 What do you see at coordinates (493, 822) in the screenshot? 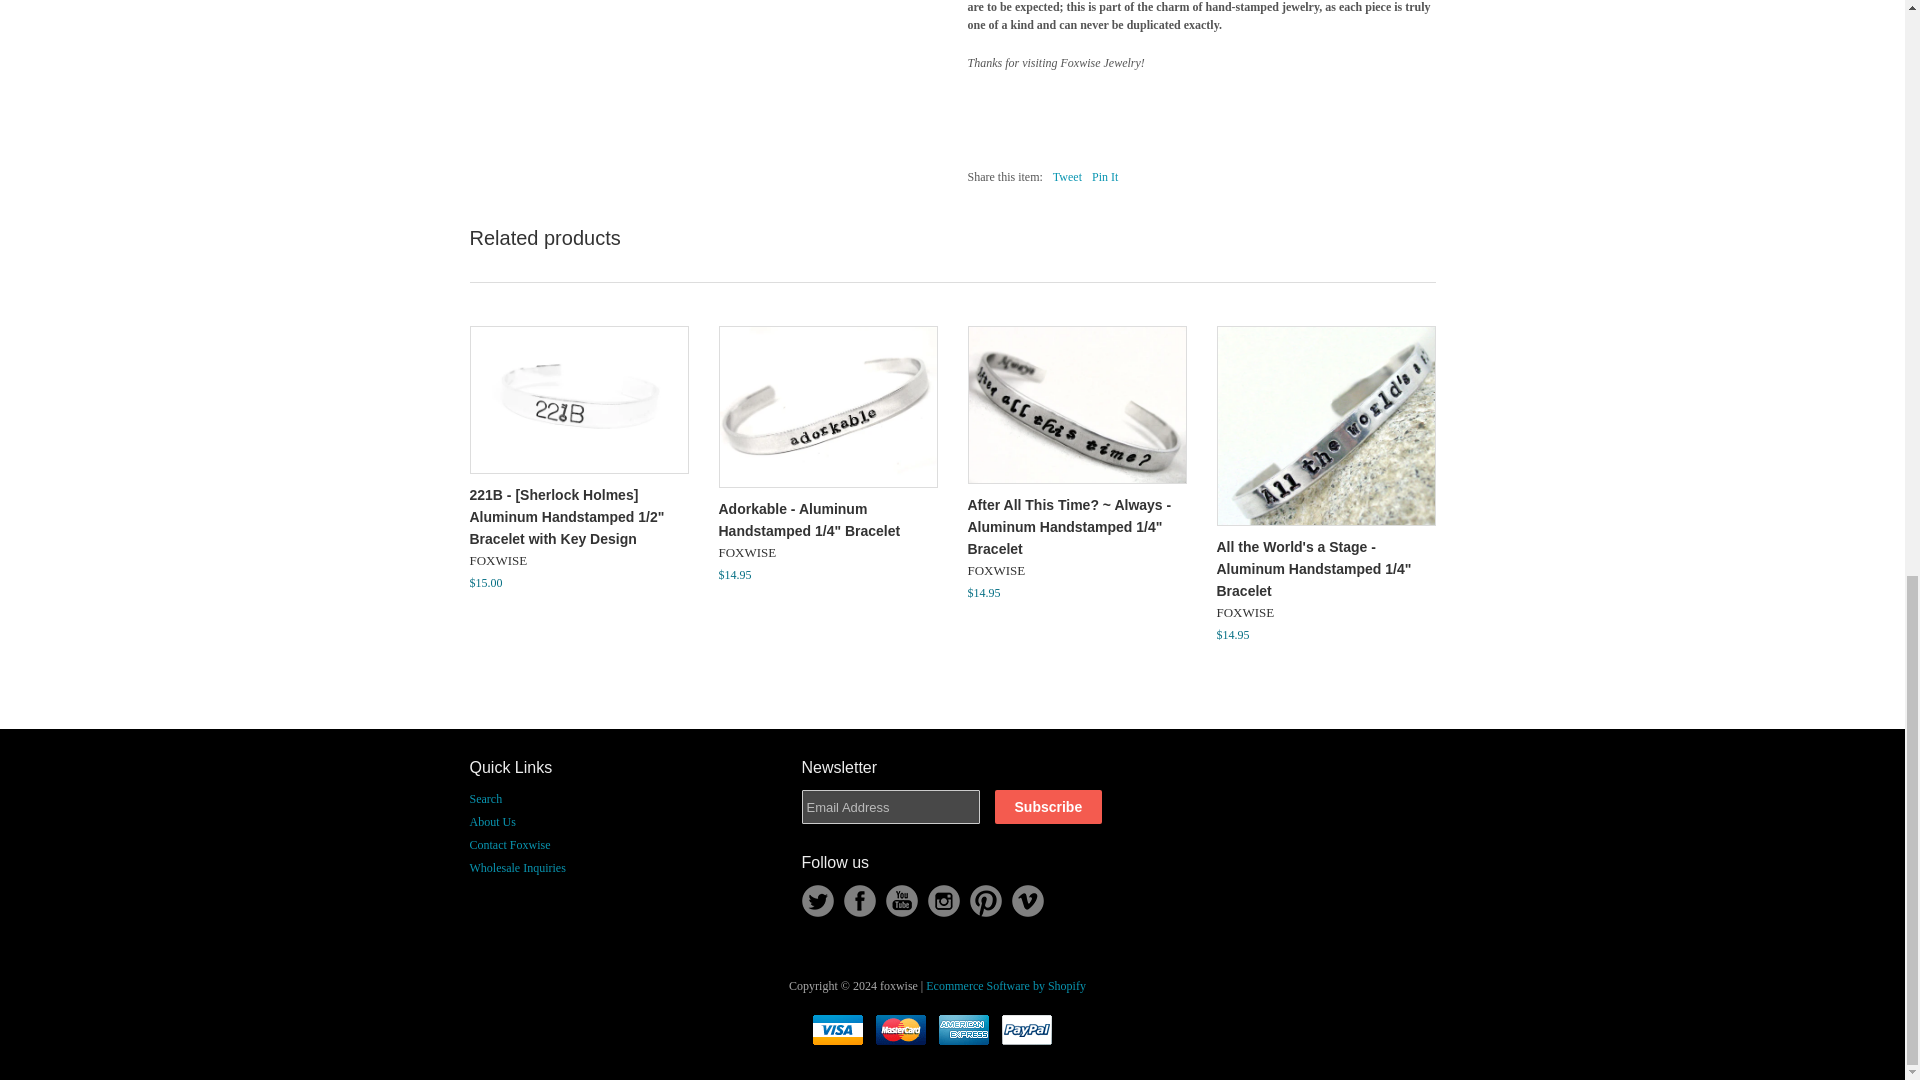
I see `About Us` at bounding box center [493, 822].